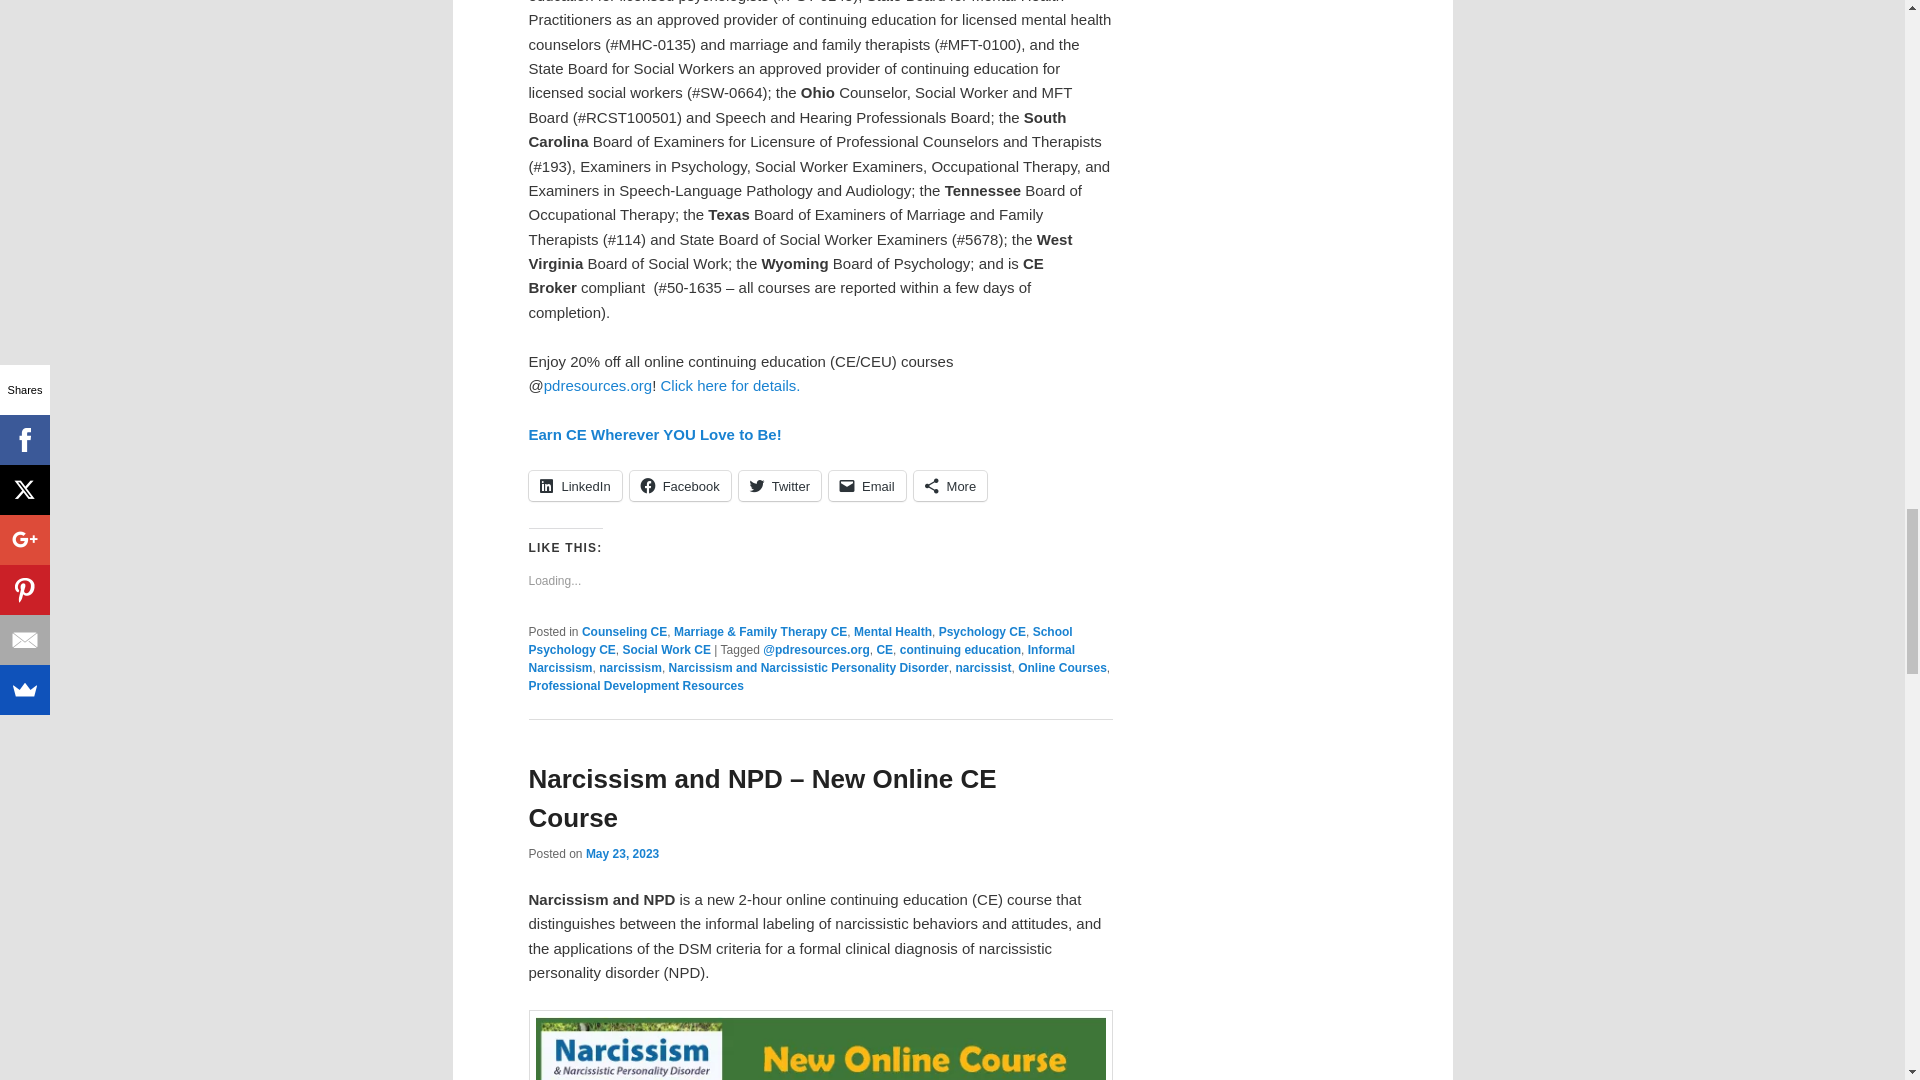  I want to click on Click here for details., so click(730, 385).